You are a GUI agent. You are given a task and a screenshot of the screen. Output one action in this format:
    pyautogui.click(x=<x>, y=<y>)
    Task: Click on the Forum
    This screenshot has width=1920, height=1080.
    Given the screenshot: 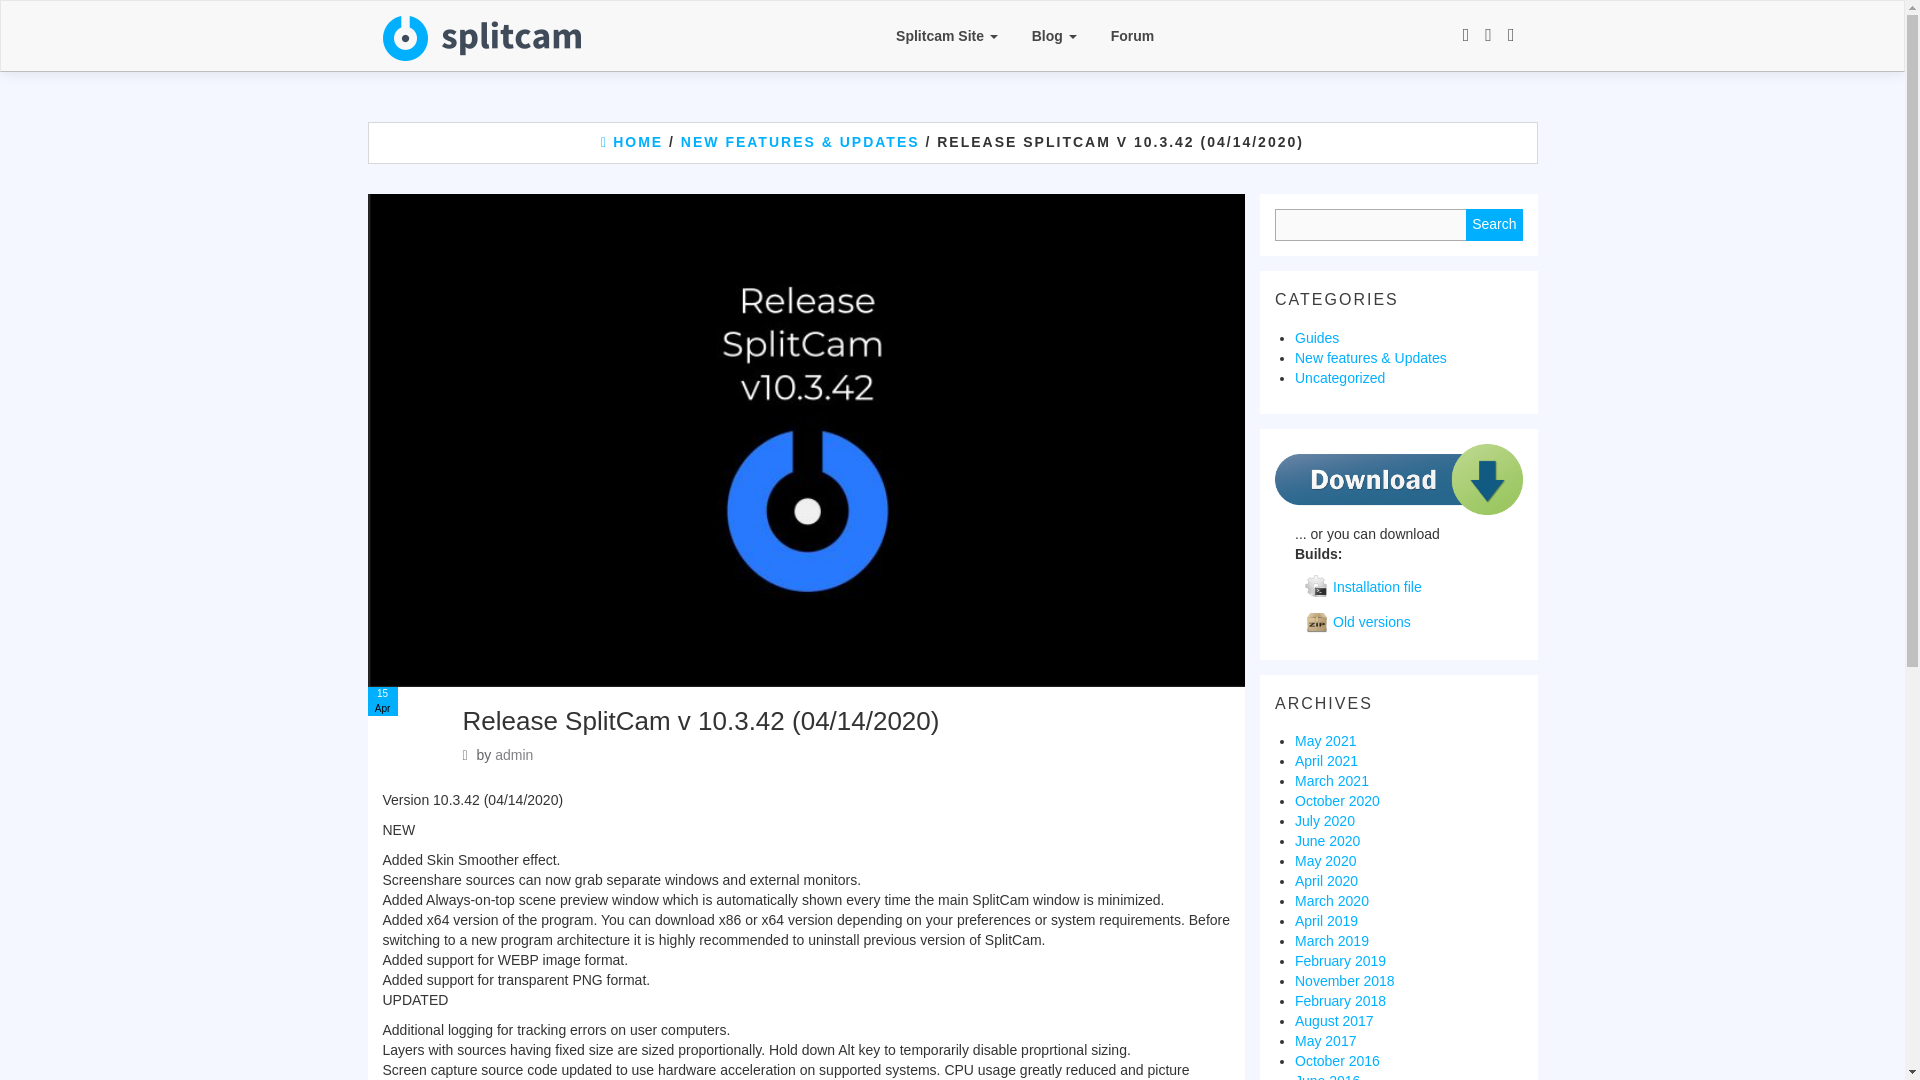 What is the action you would take?
    pyautogui.click(x=1132, y=36)
    